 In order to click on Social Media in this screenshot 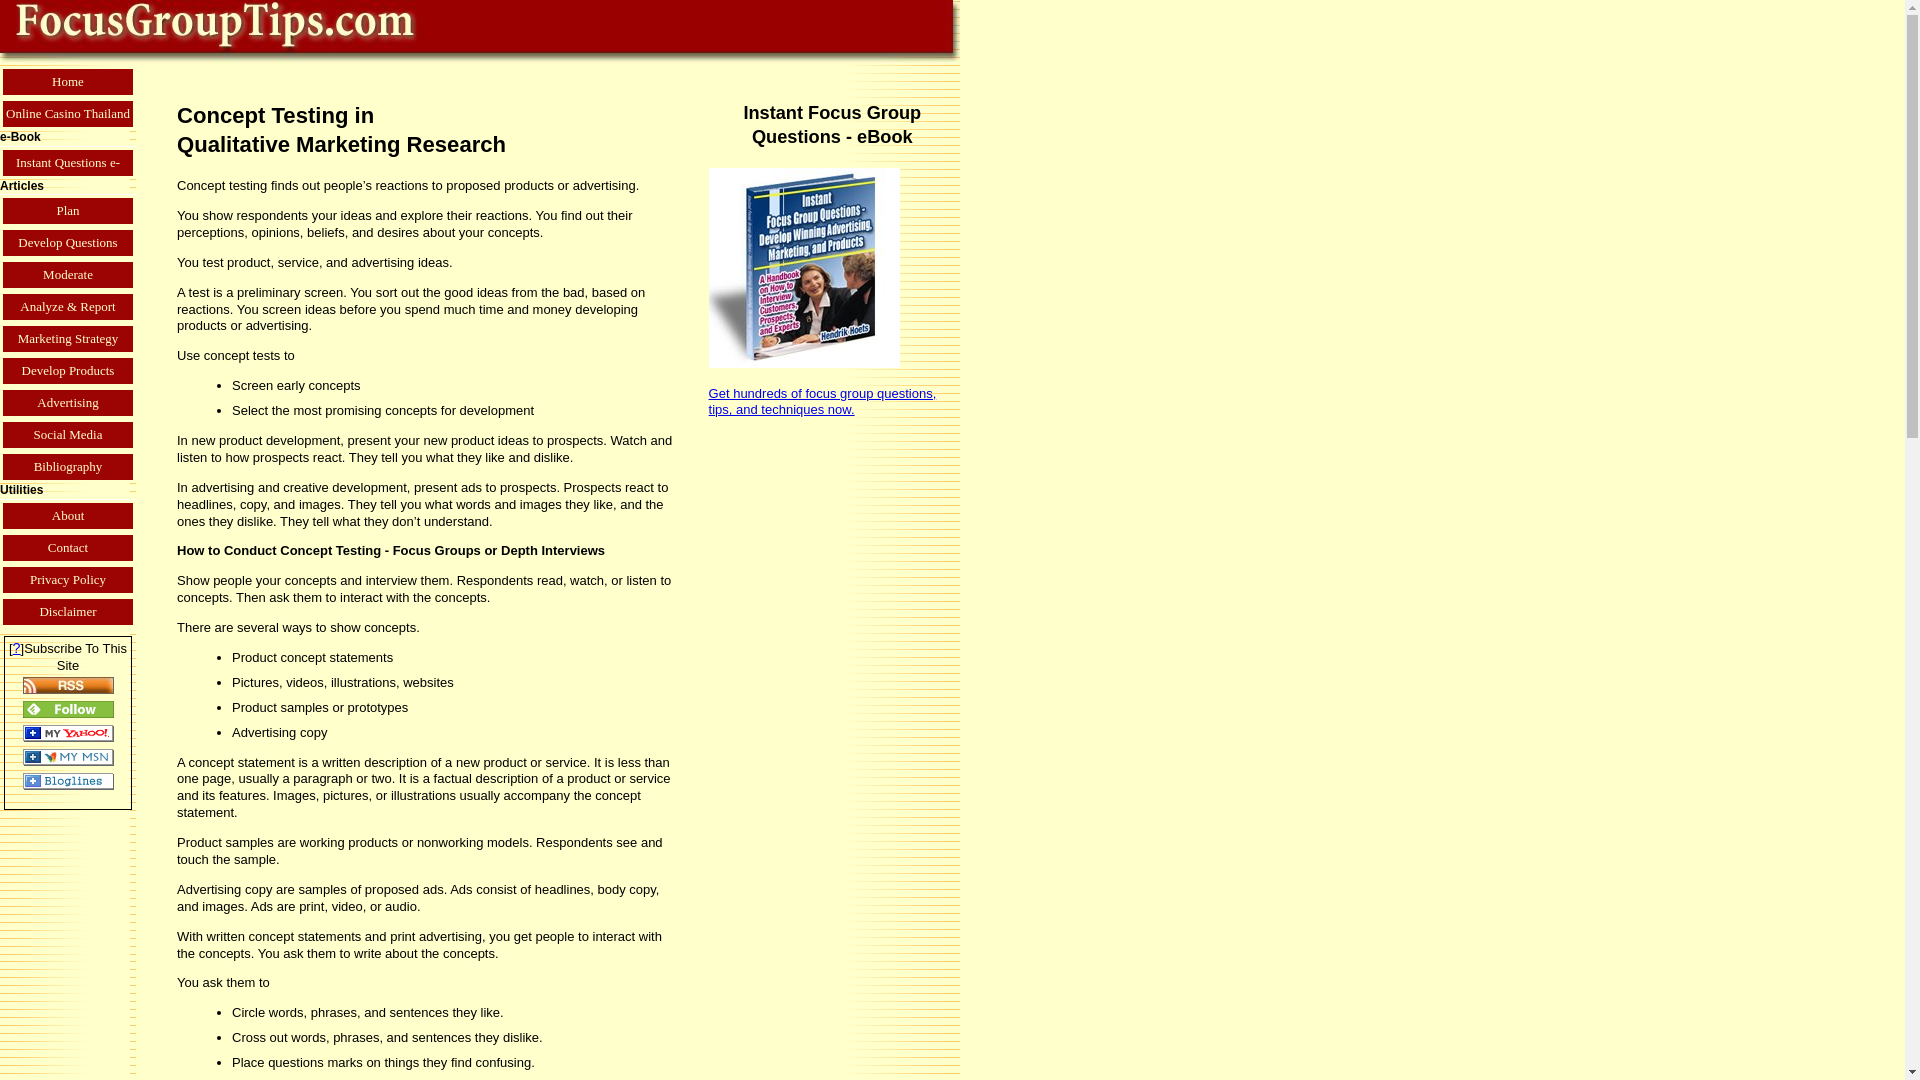, I will do `click(68, 435)`.